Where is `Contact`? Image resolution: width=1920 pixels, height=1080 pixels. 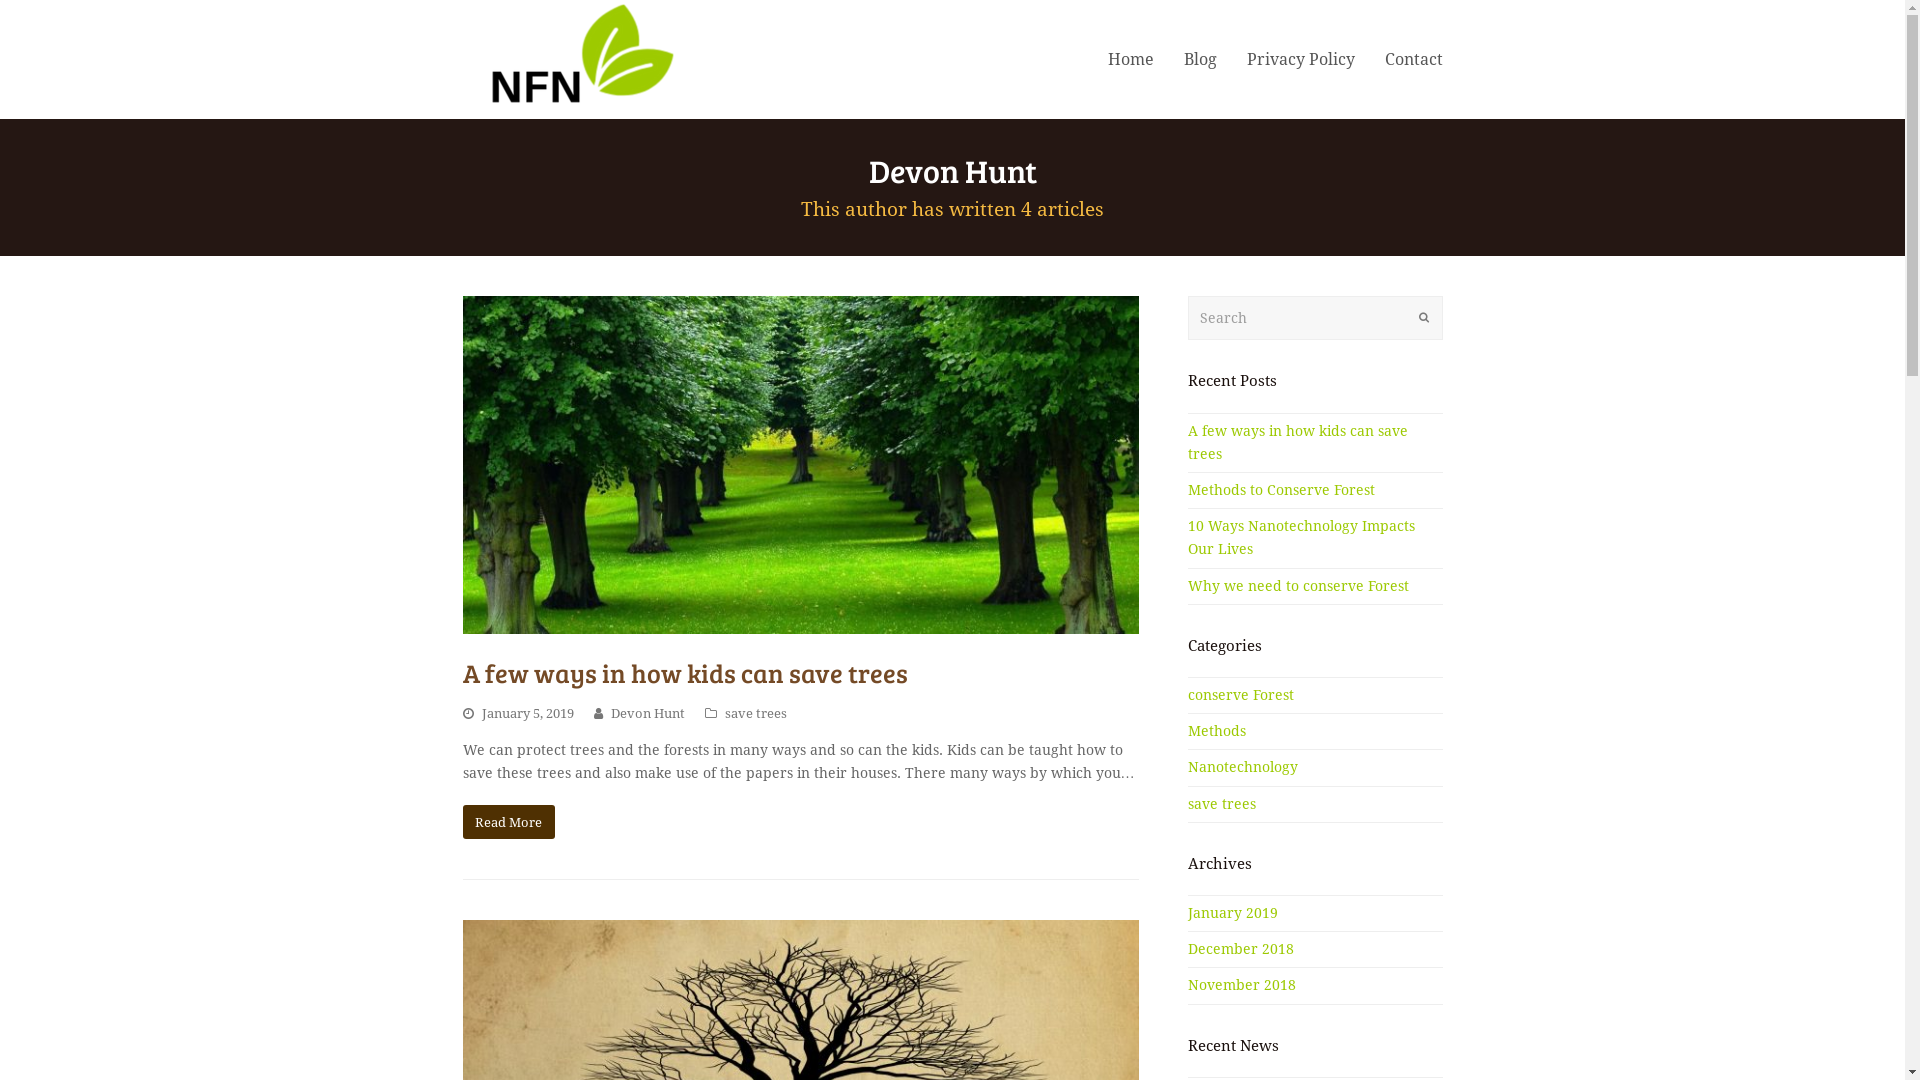
Contact is located at coordinates (1414, 59).